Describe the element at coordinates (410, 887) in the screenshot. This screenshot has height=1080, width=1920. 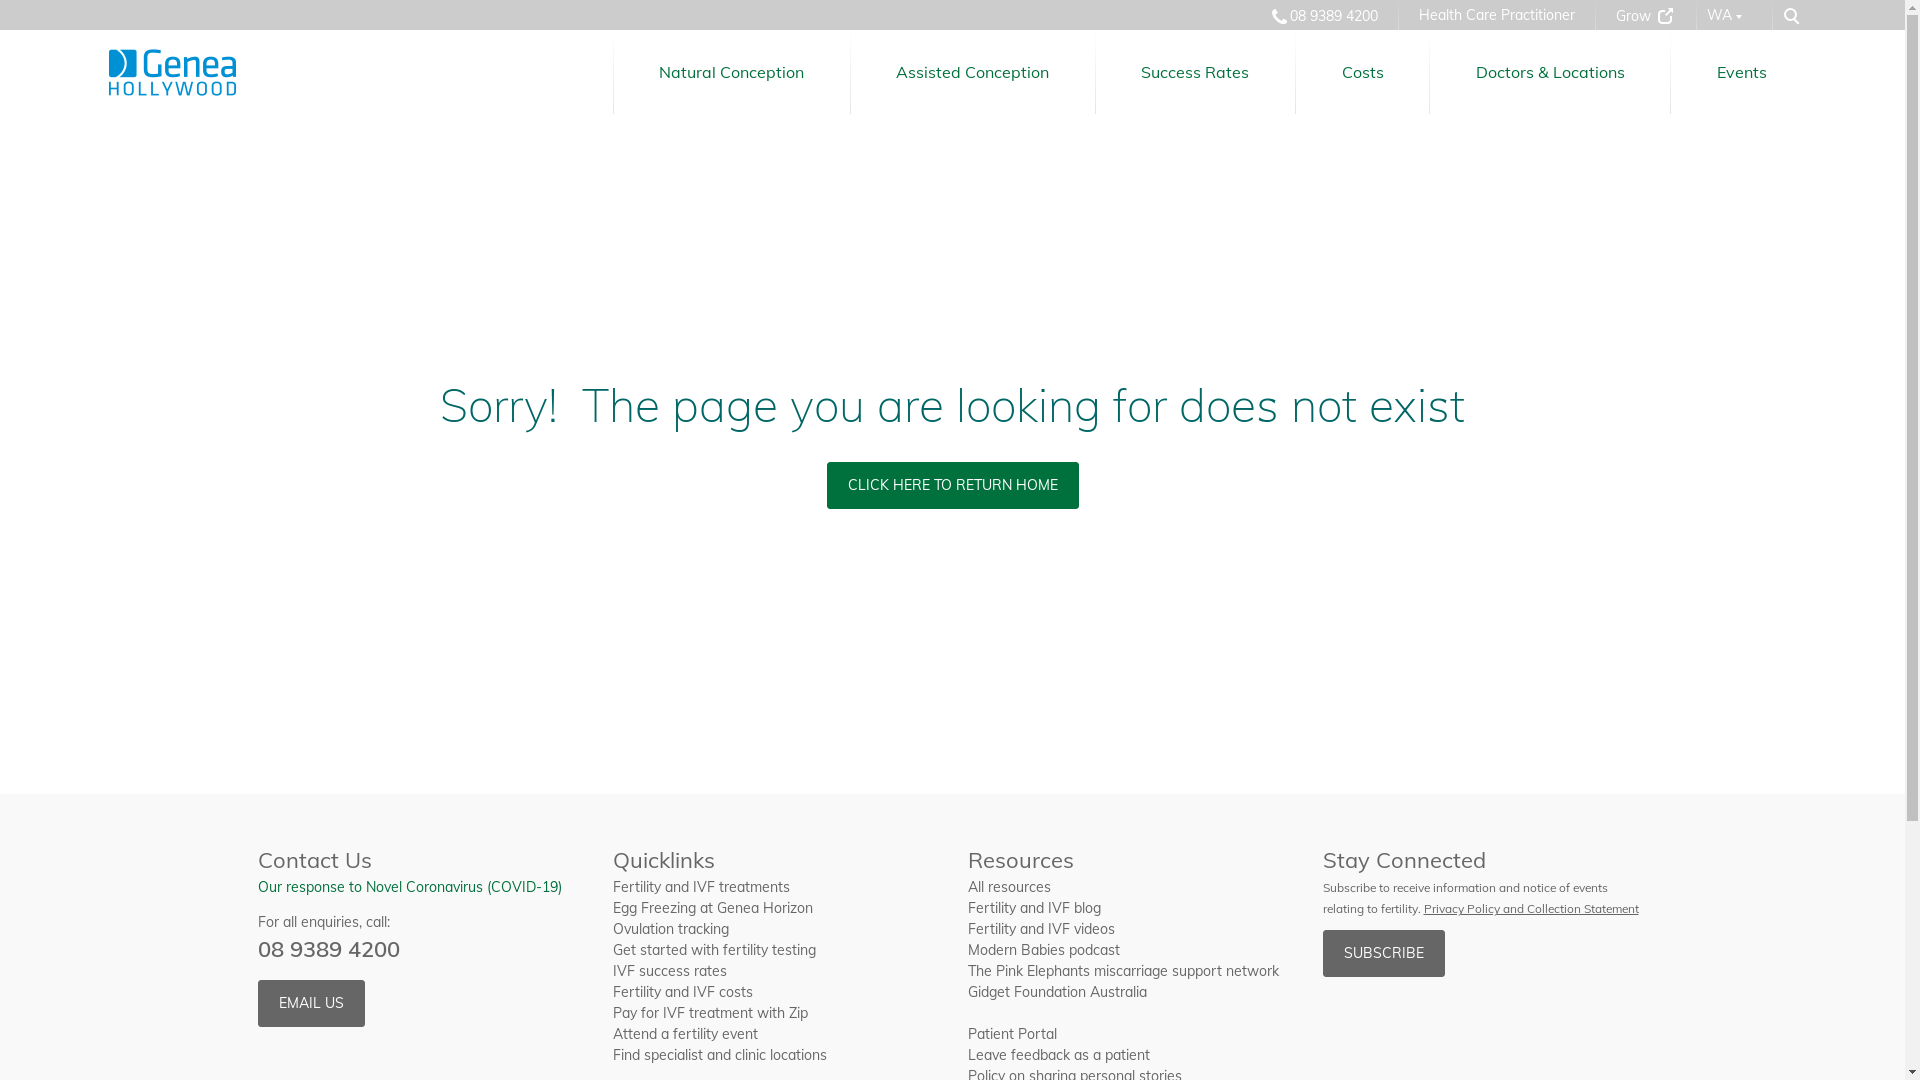
I see `Our response to Novel Coronavirus (COVID-19)` at that location.